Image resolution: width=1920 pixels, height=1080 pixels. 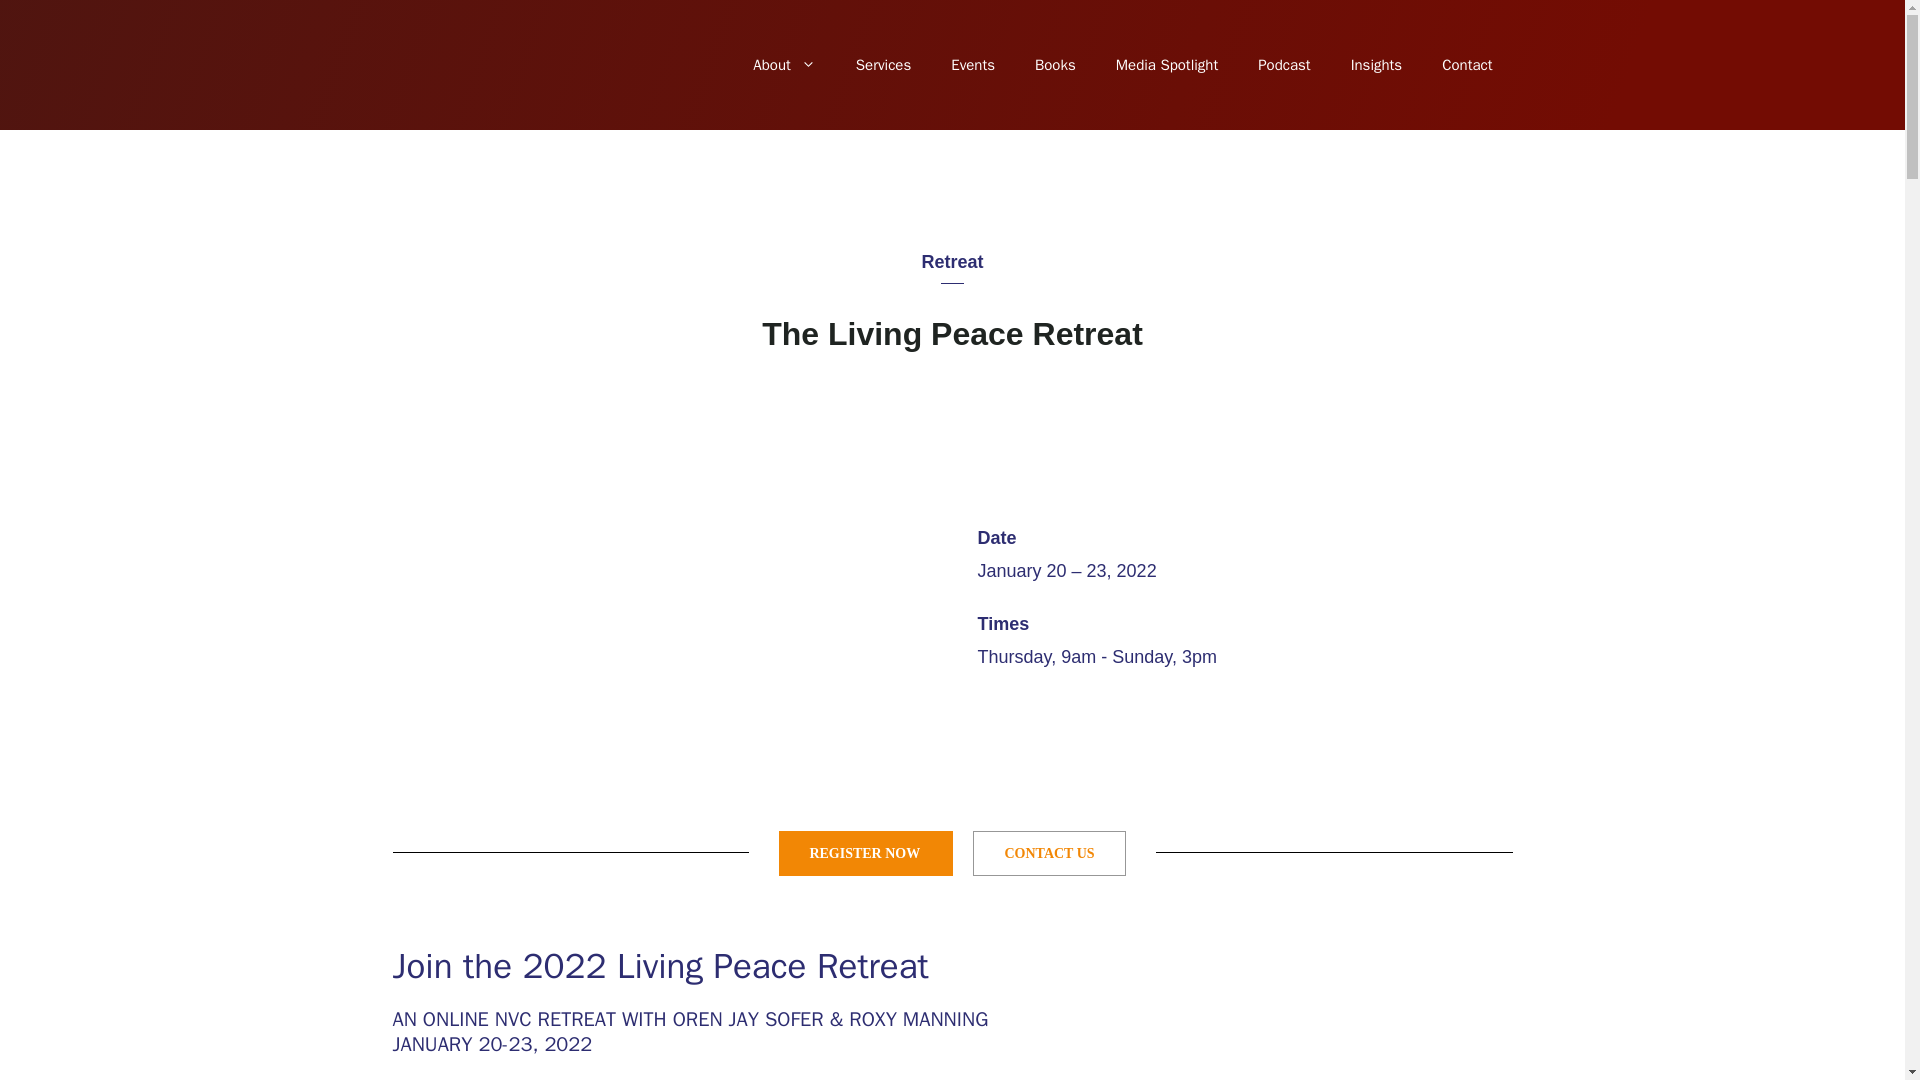 What do you see at coordinates (1376, 64) in the screenshot?
I see `Insights` at bounding box center [1376, 64].